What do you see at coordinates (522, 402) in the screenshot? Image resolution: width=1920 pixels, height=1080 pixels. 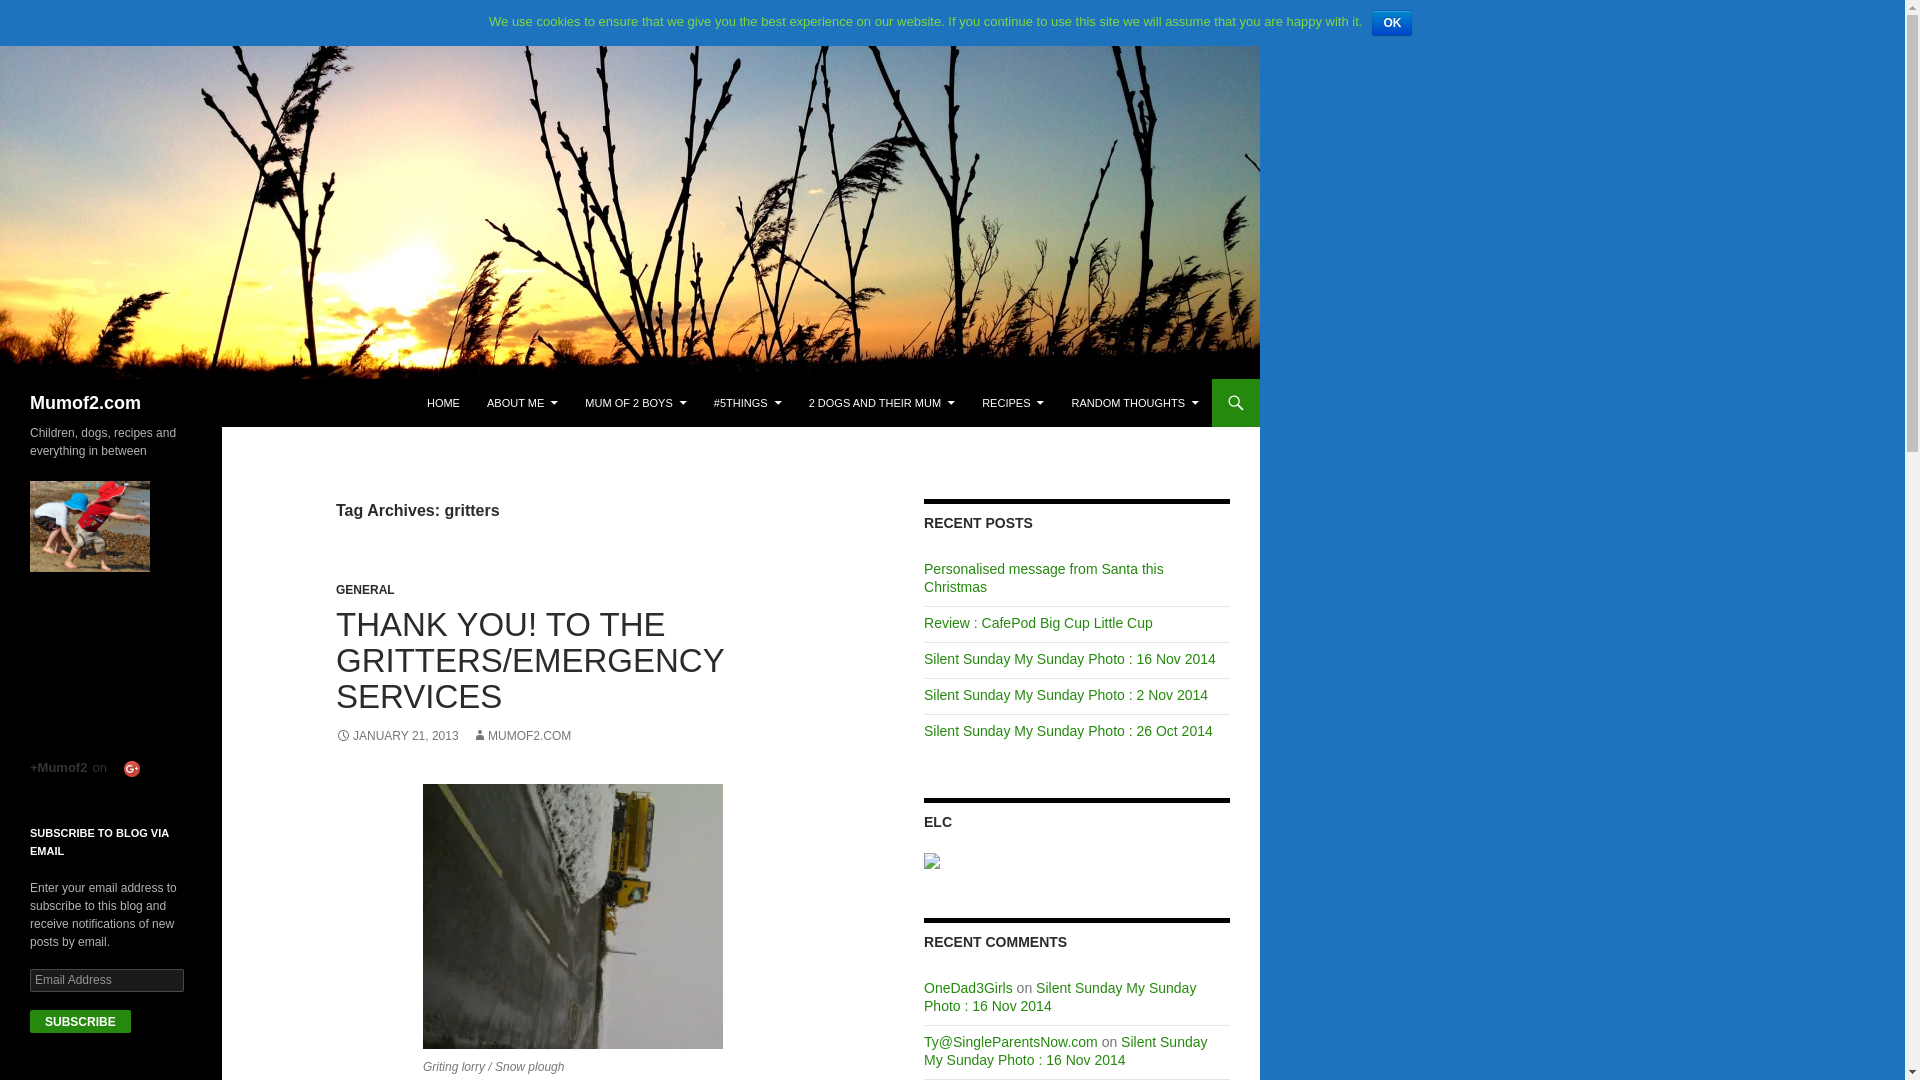 I see `ABOUT ME` at bounding box center [522, 402].